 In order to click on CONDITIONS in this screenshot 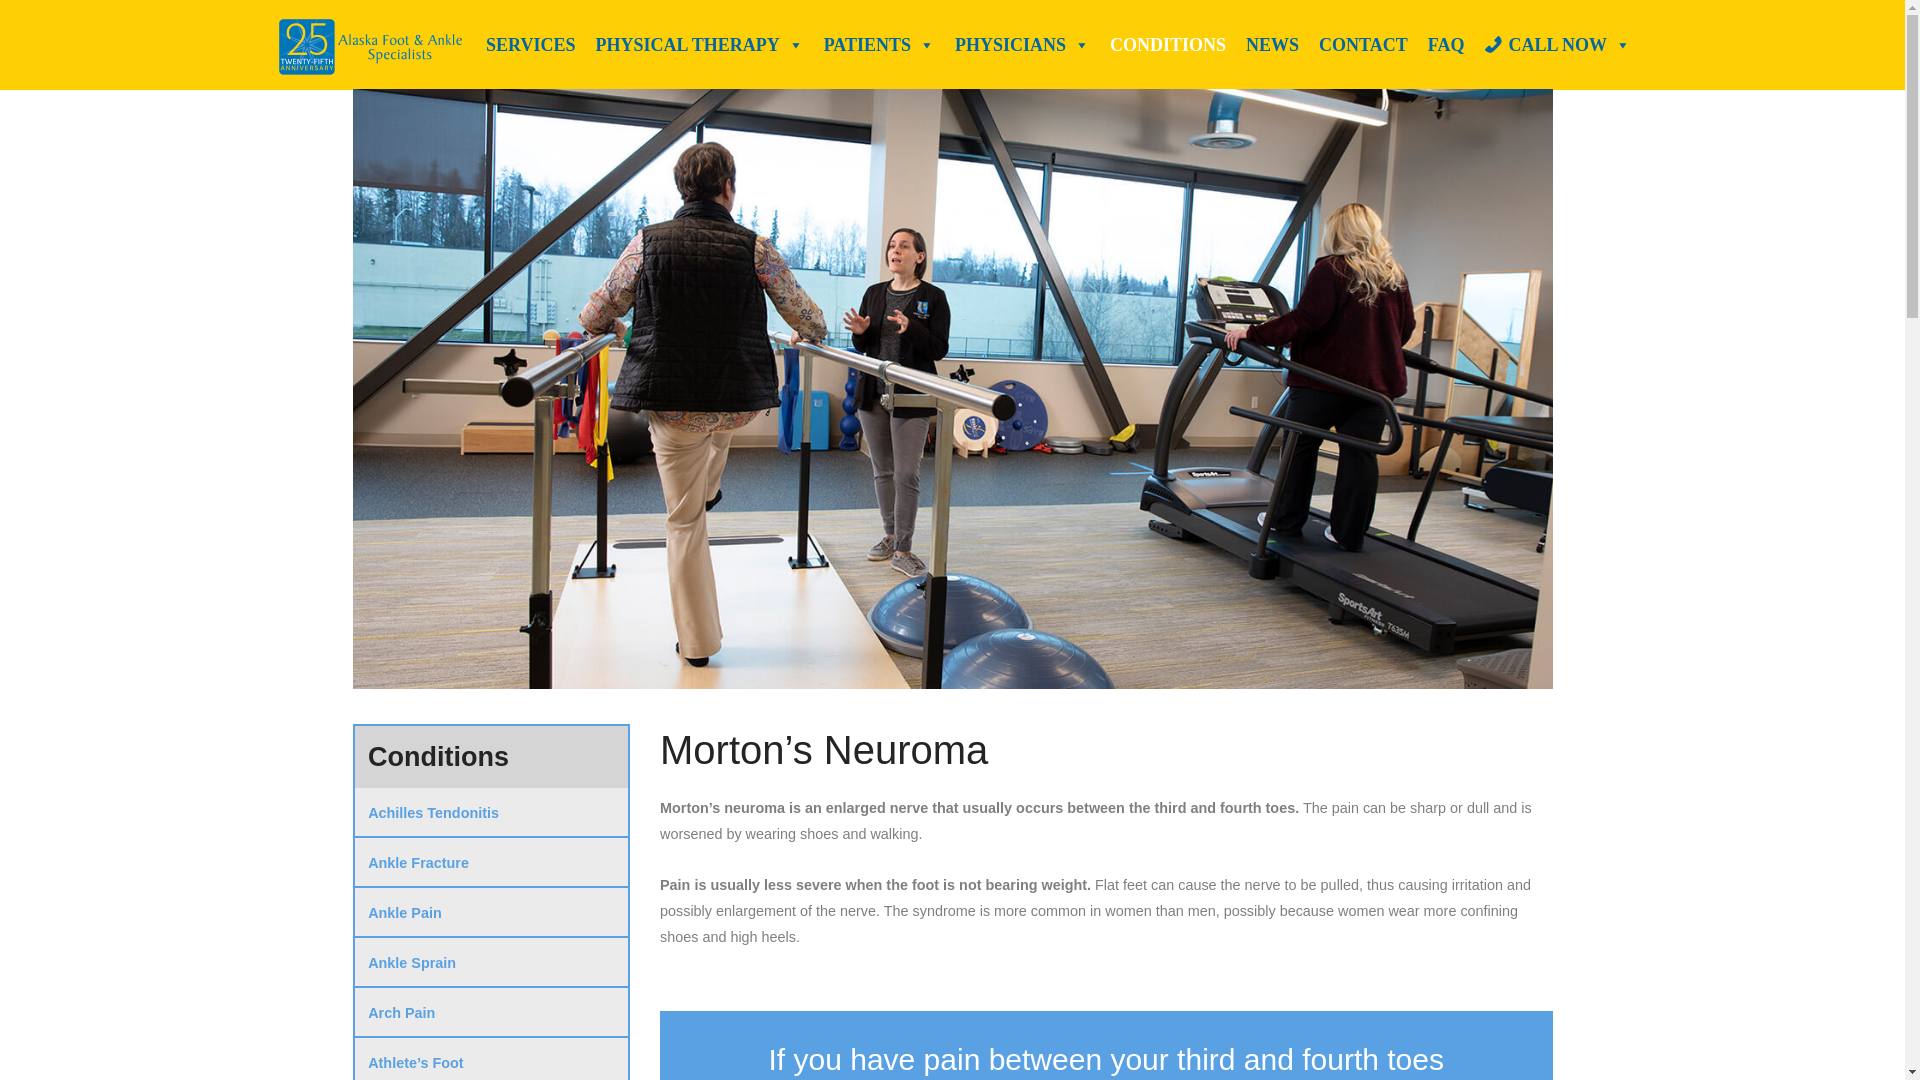, I will do `click(1168, 44)`.